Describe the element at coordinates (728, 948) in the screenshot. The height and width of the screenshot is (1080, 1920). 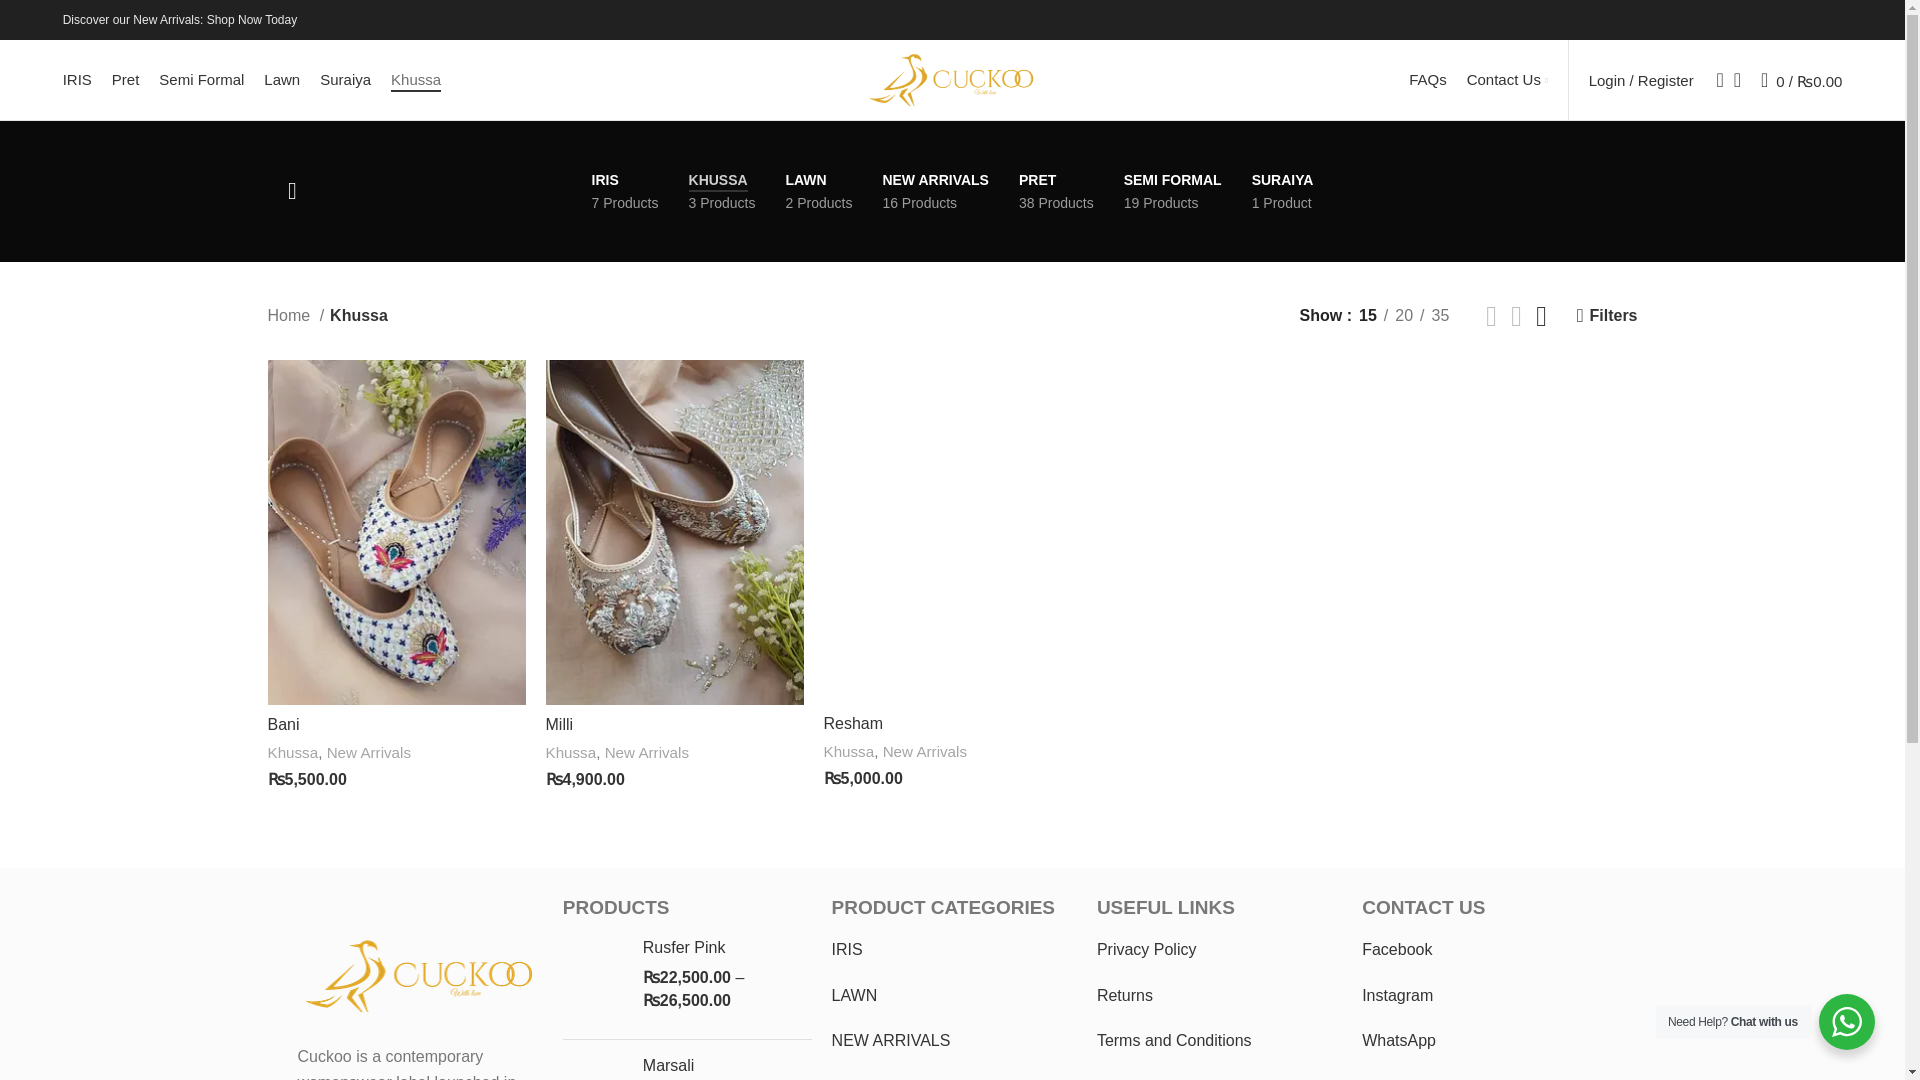
I see `Rusfer Pink` at that location.